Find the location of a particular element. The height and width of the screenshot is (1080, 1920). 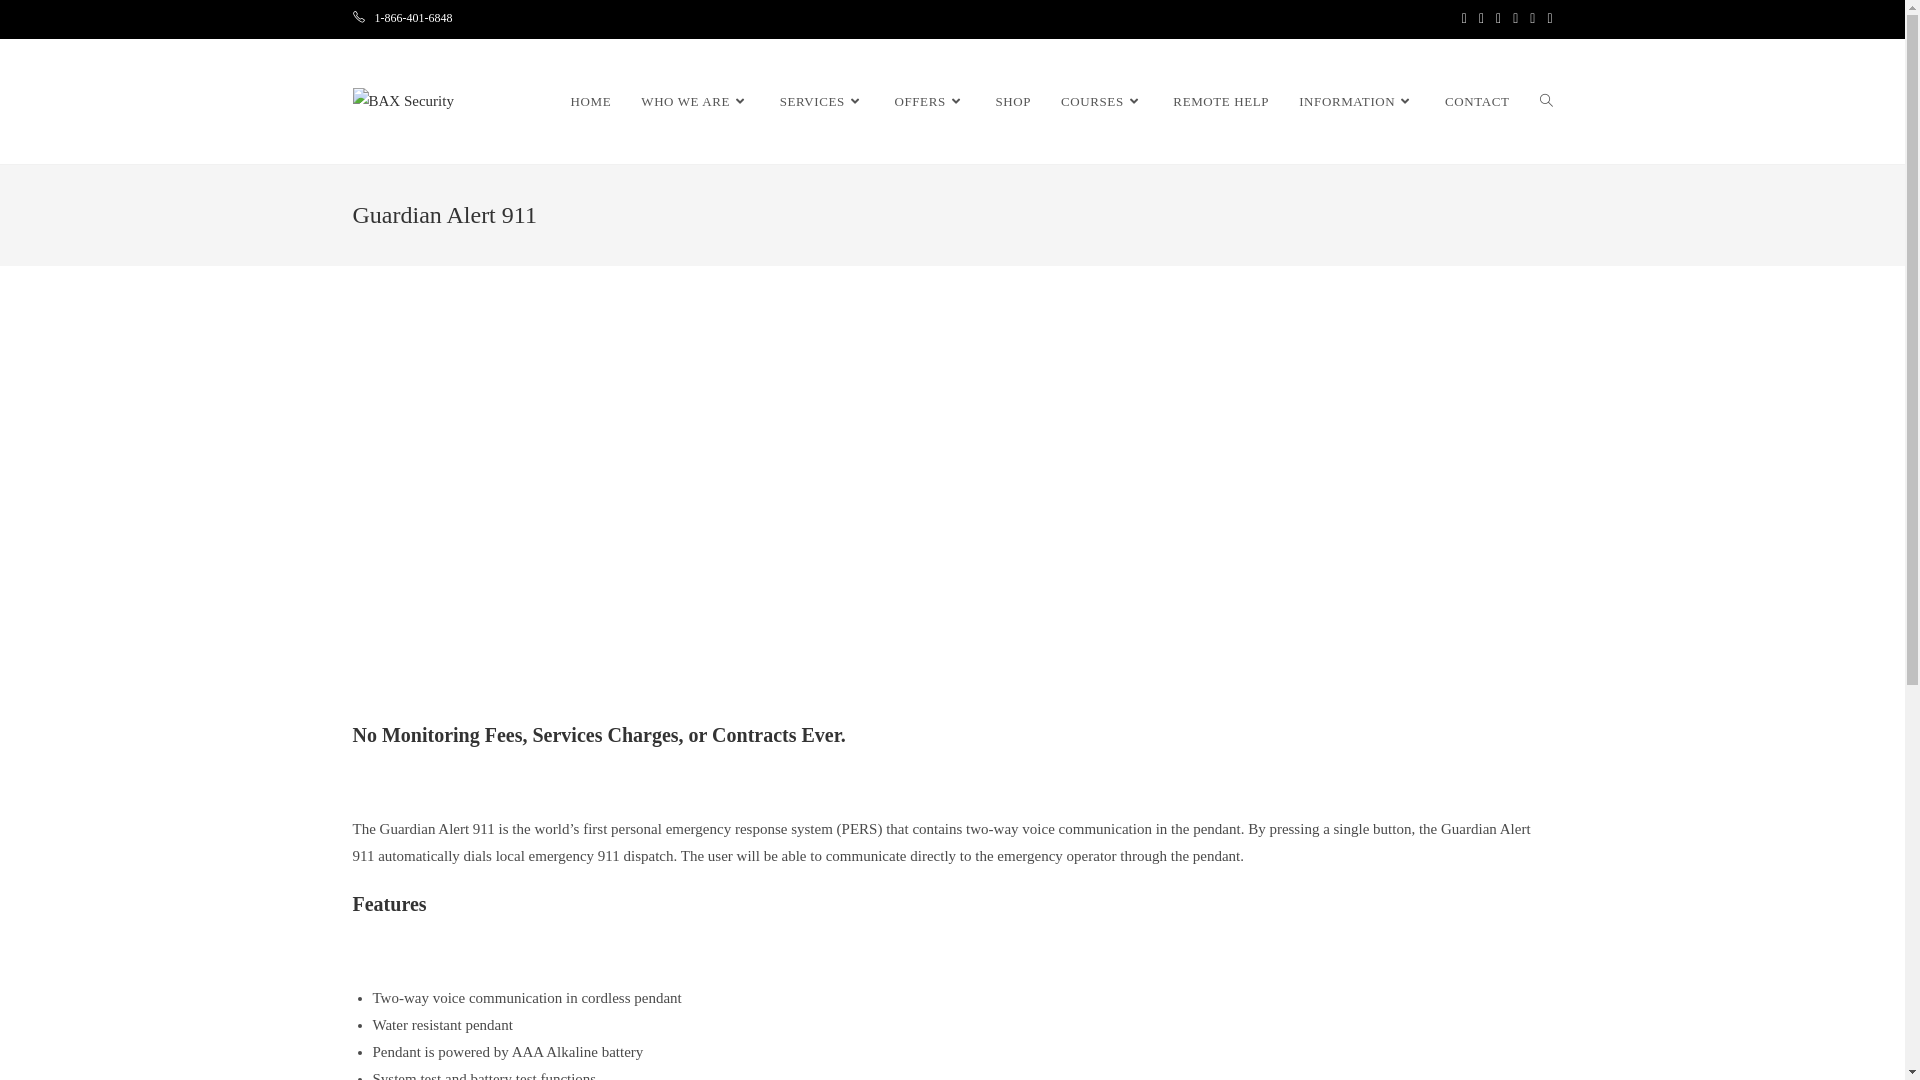

WHO WE ARE is located at coordinates (695, 101).